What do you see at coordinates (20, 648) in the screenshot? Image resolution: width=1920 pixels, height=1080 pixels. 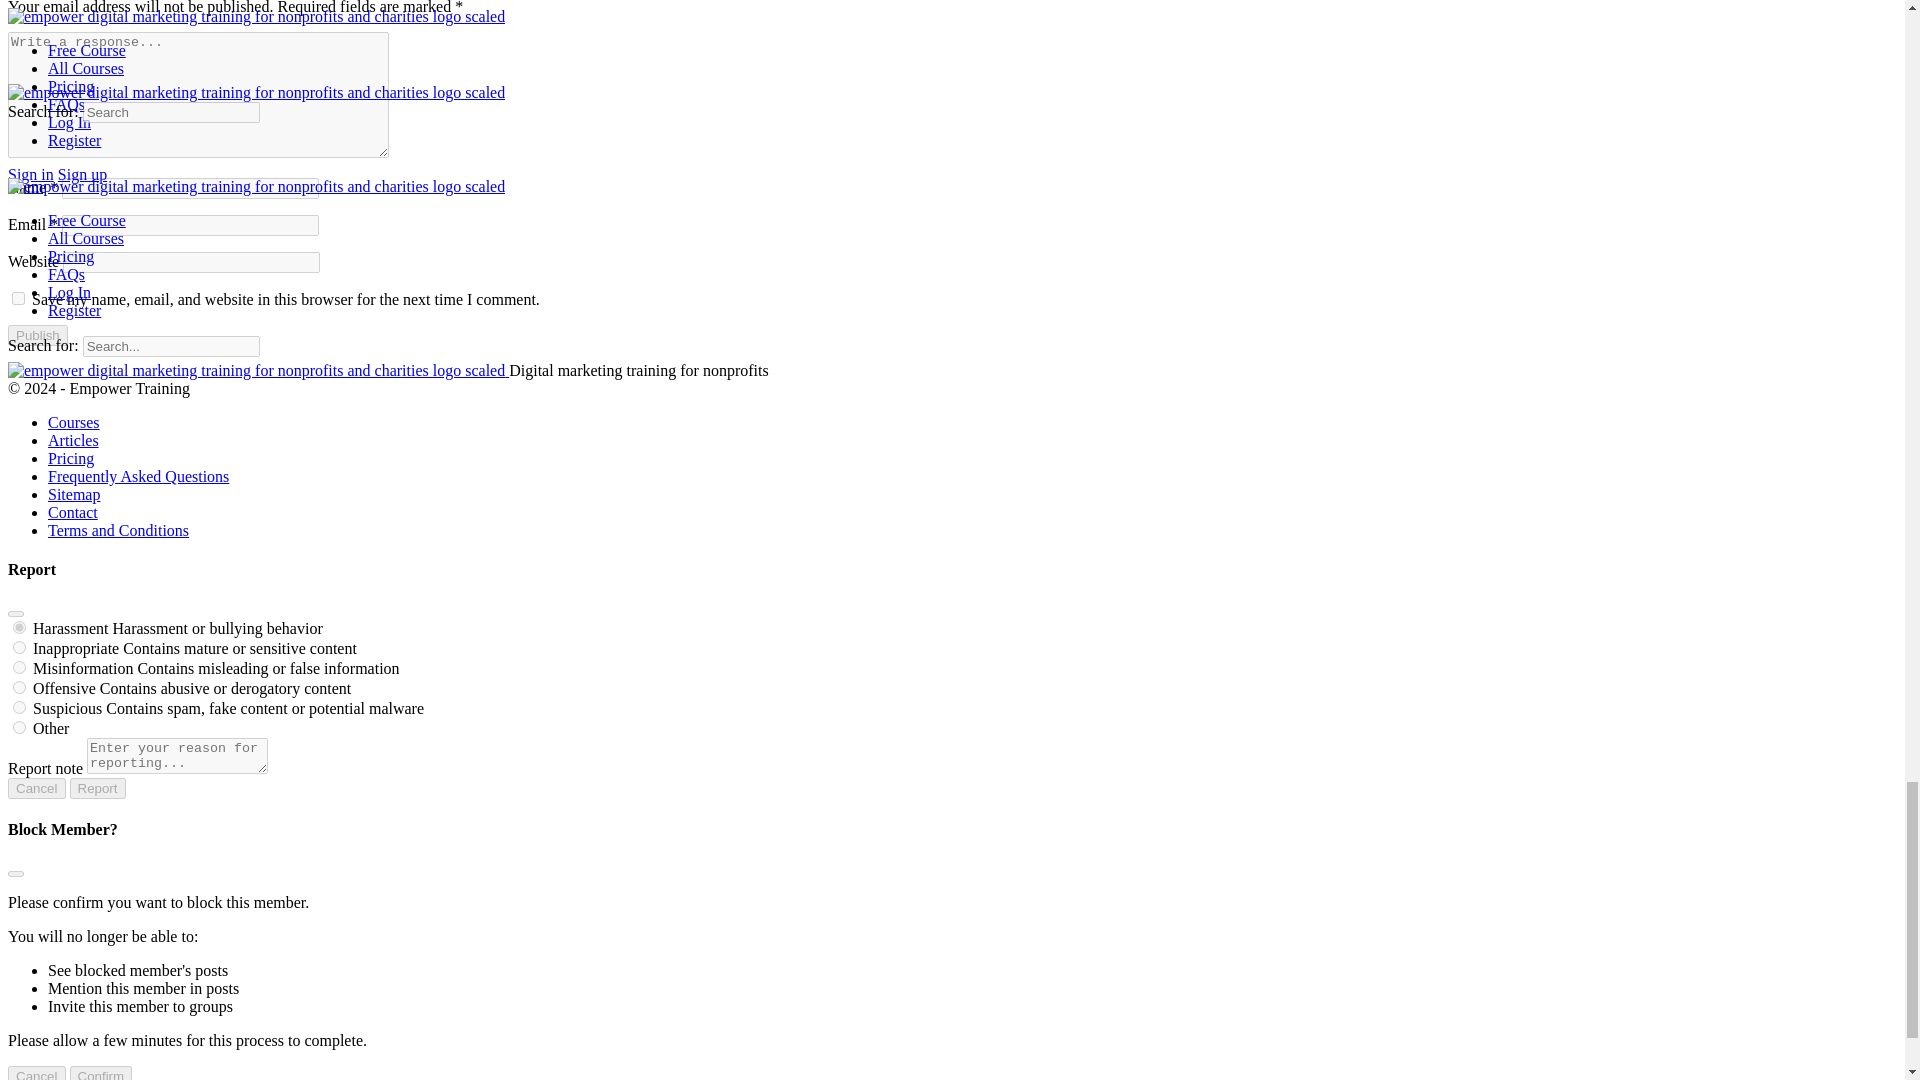 I see `268` at bounding box center [20, 648].